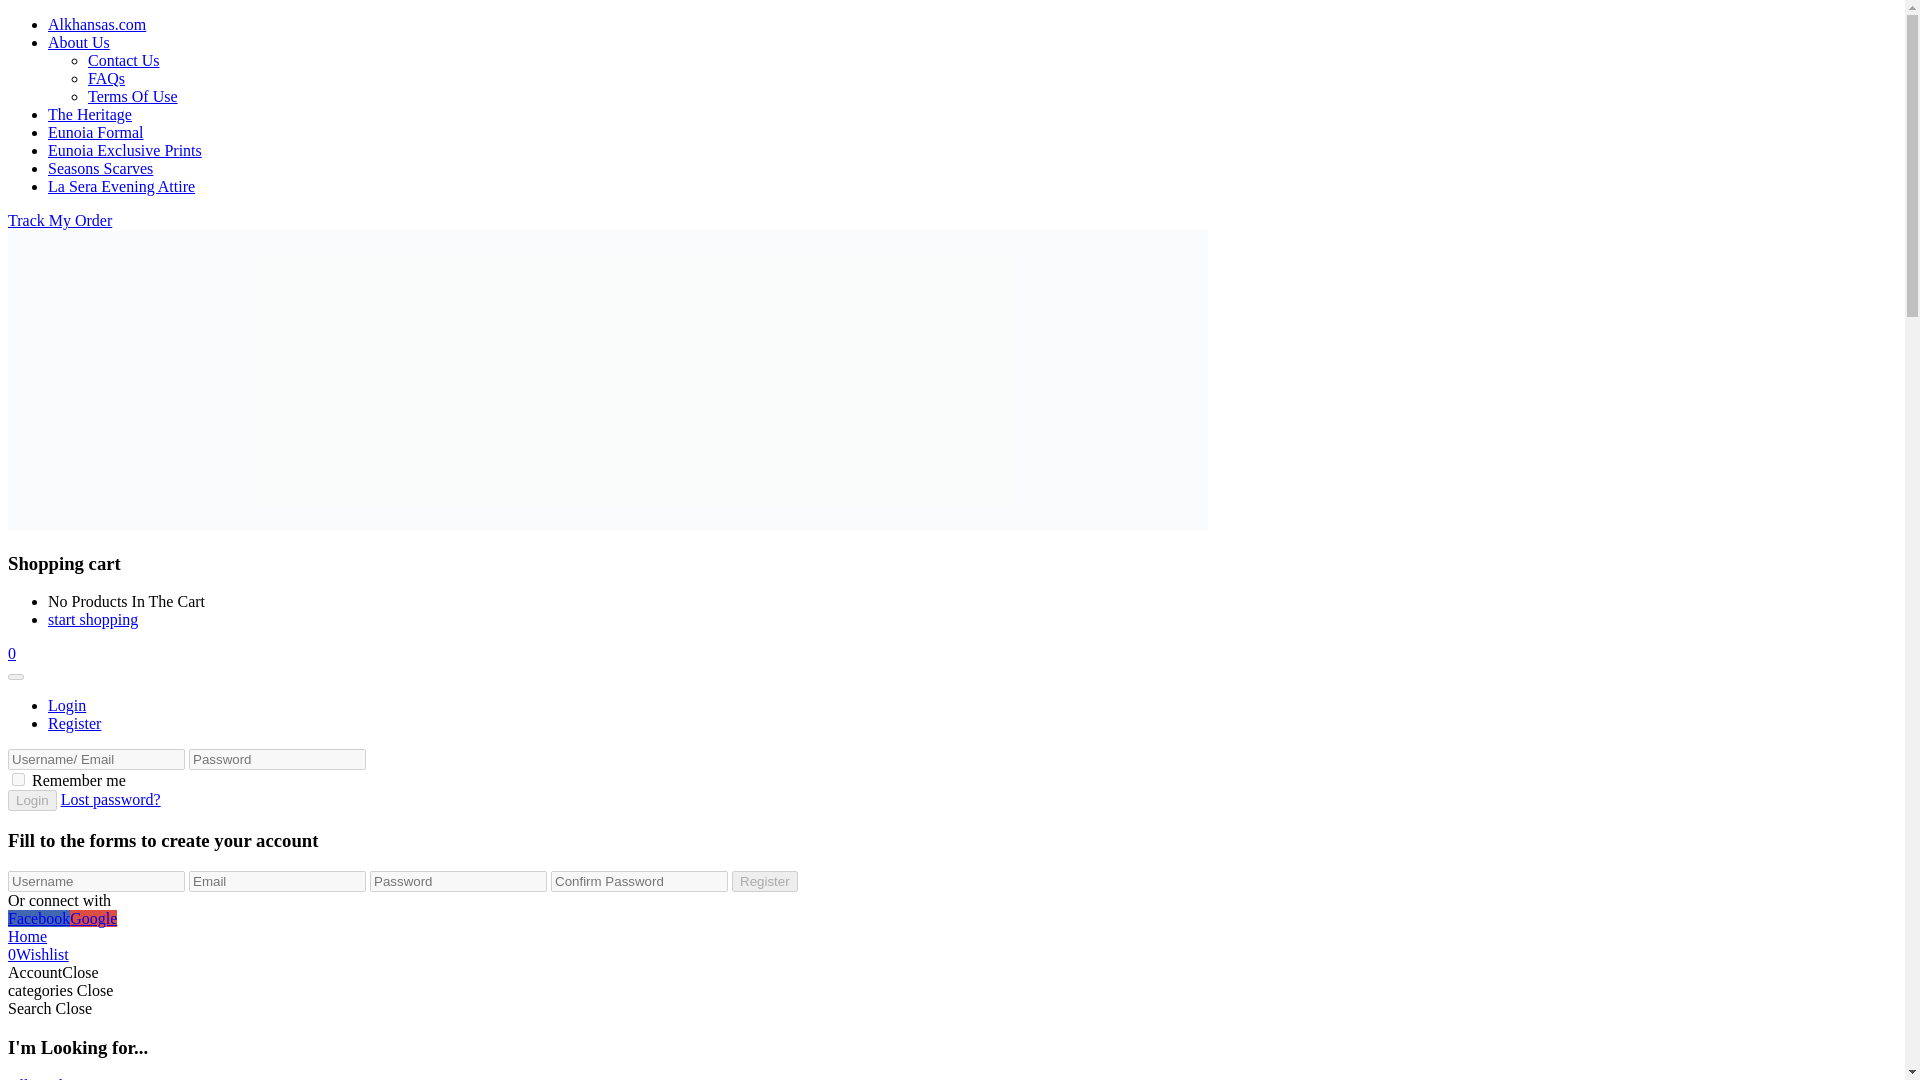 This screenshot has height=1080, width=1920. What do you see at coordinates (124, 60) in the screenshot?
I see `Contact Us` at bounding box center [124, 60].